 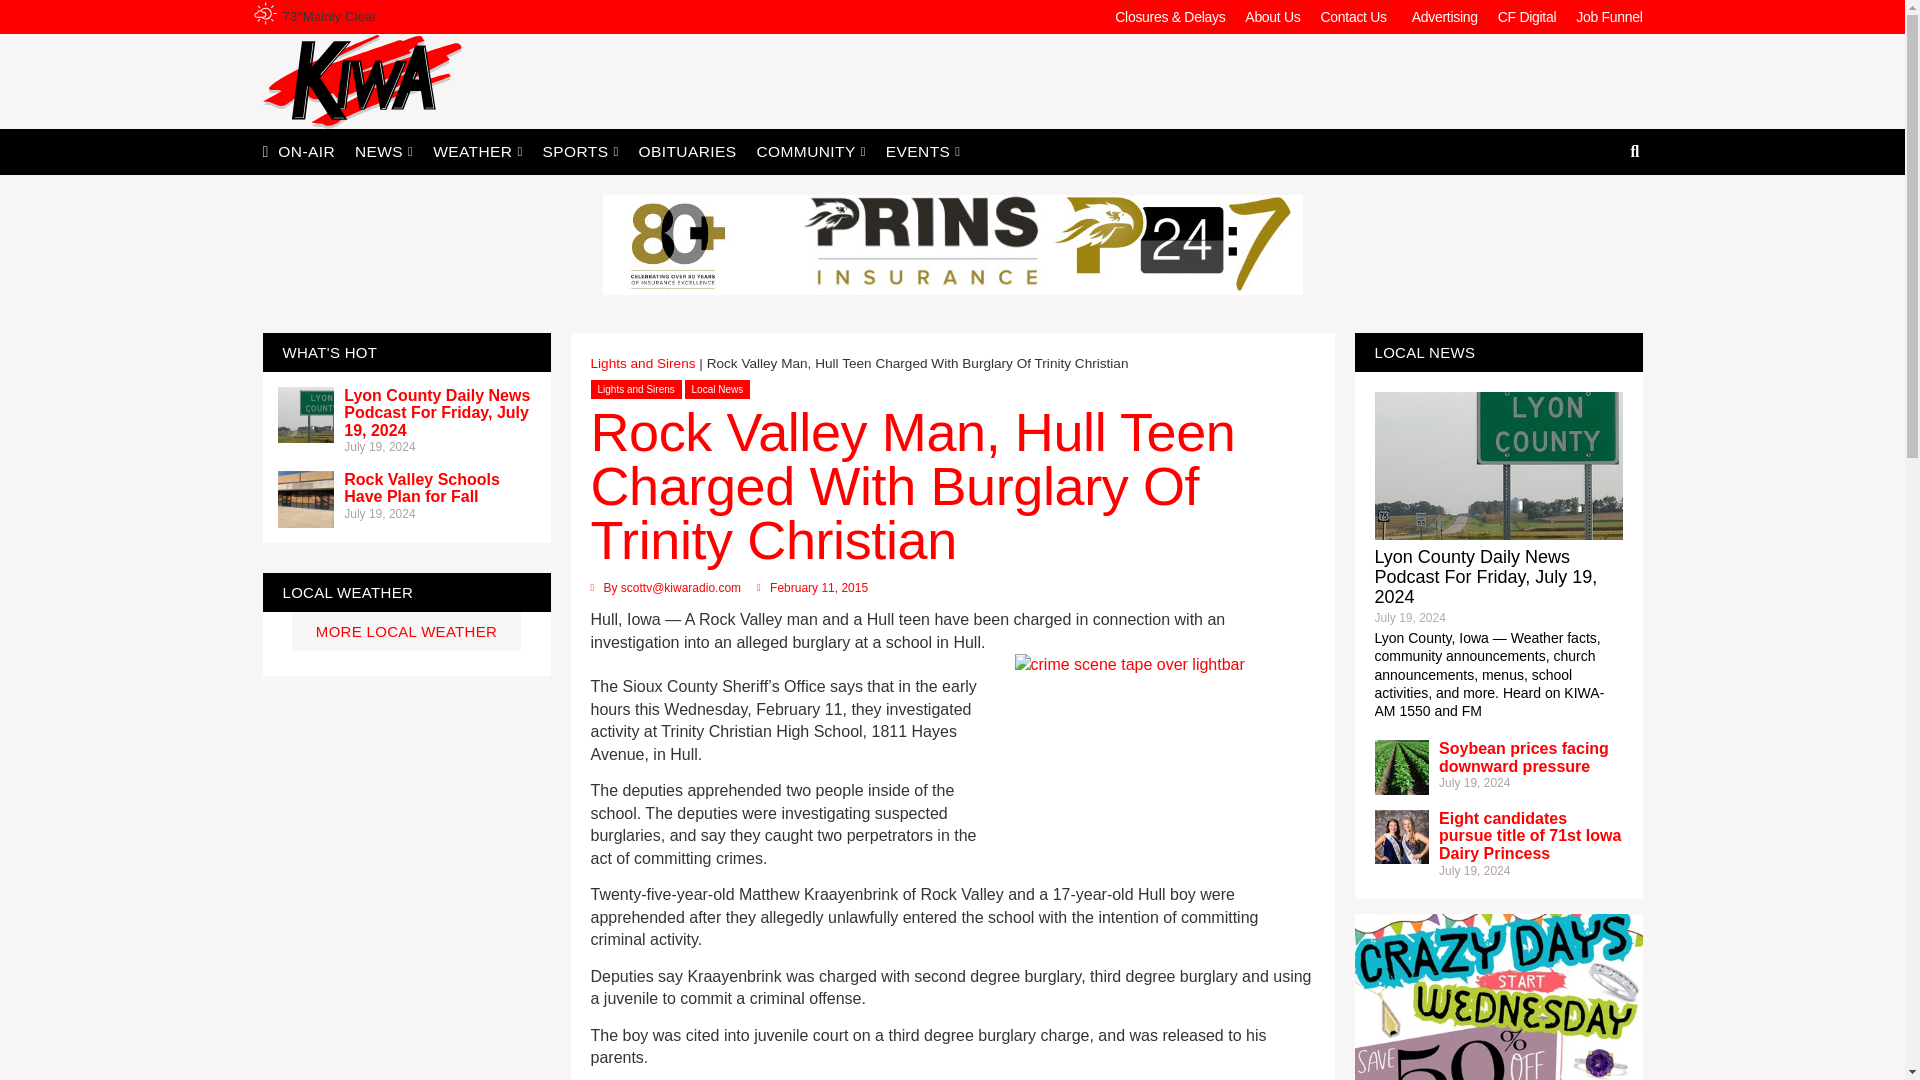 What do you see at coordinates (1527, 16) in the screenshot?
I see `CF Digital` at bounding box center [1527, 16].